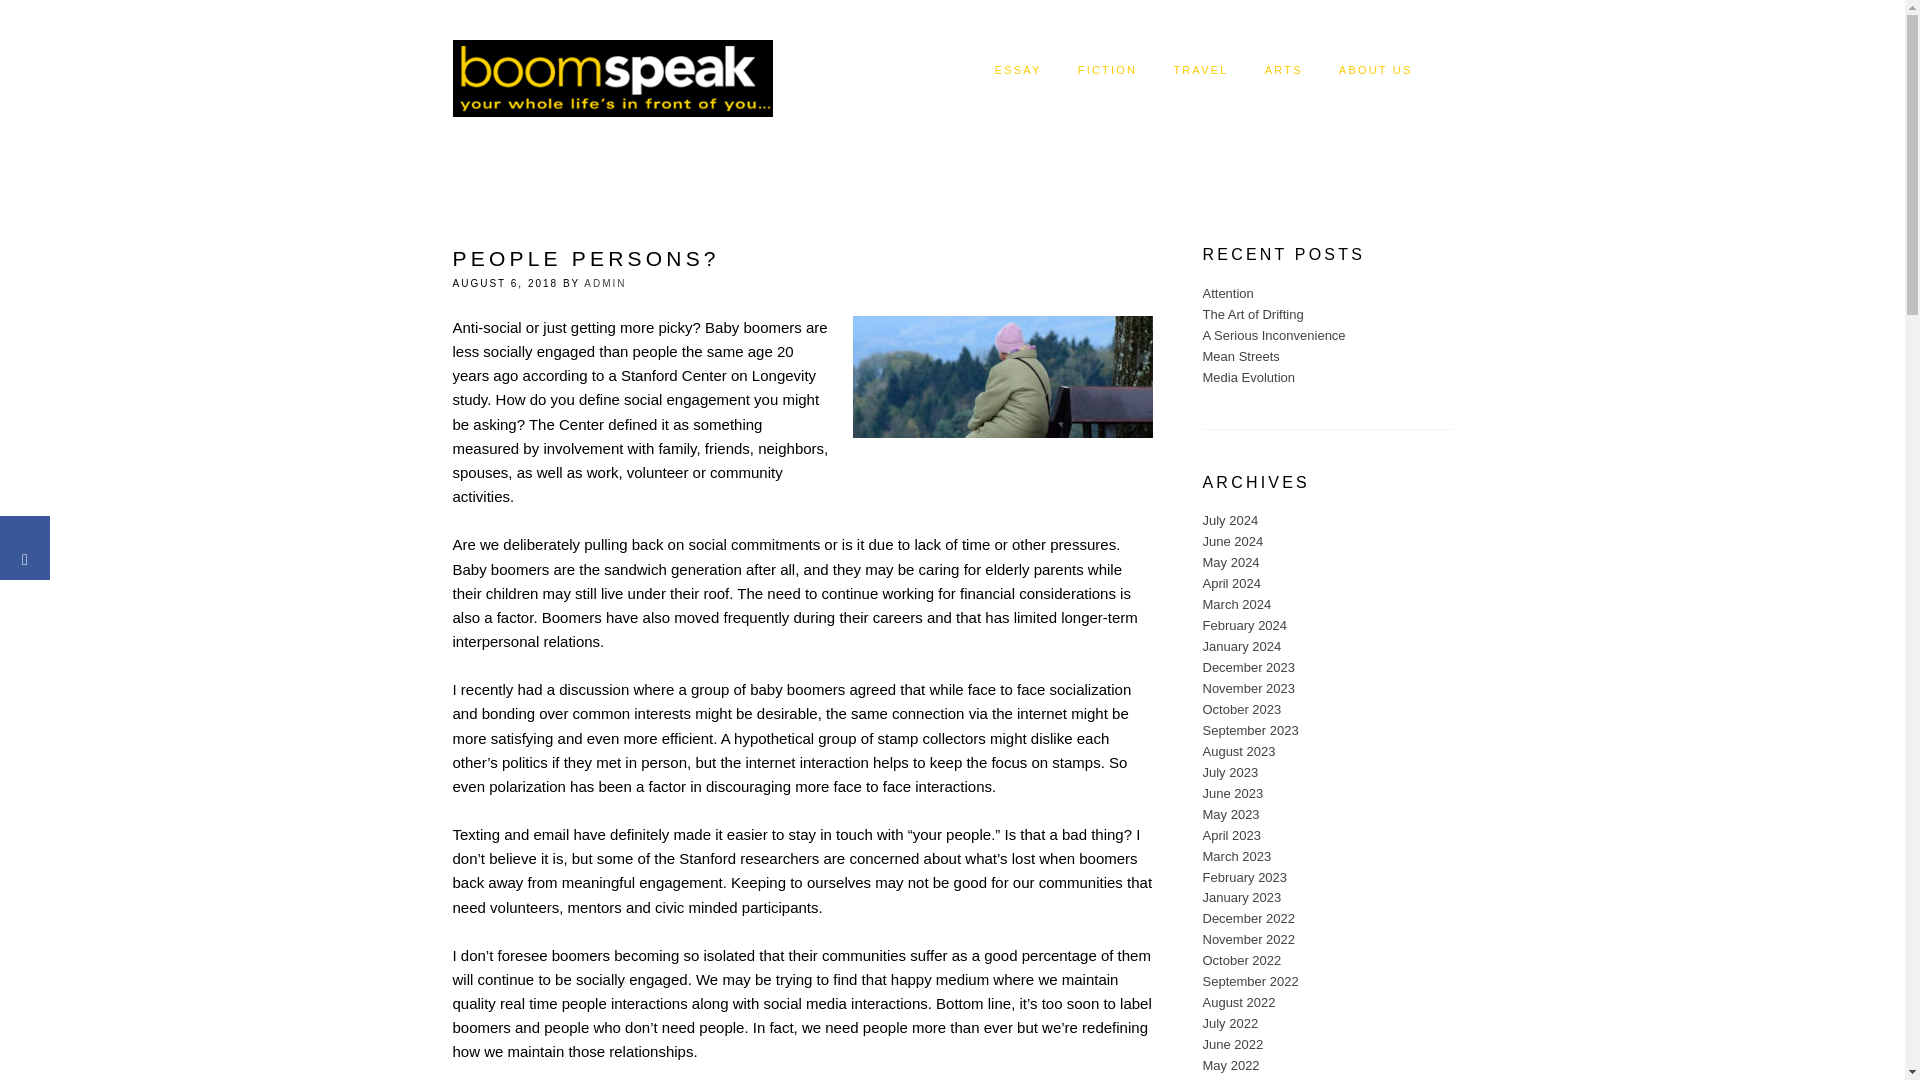  I want to click on Mean Streets, so click(1240, 356).